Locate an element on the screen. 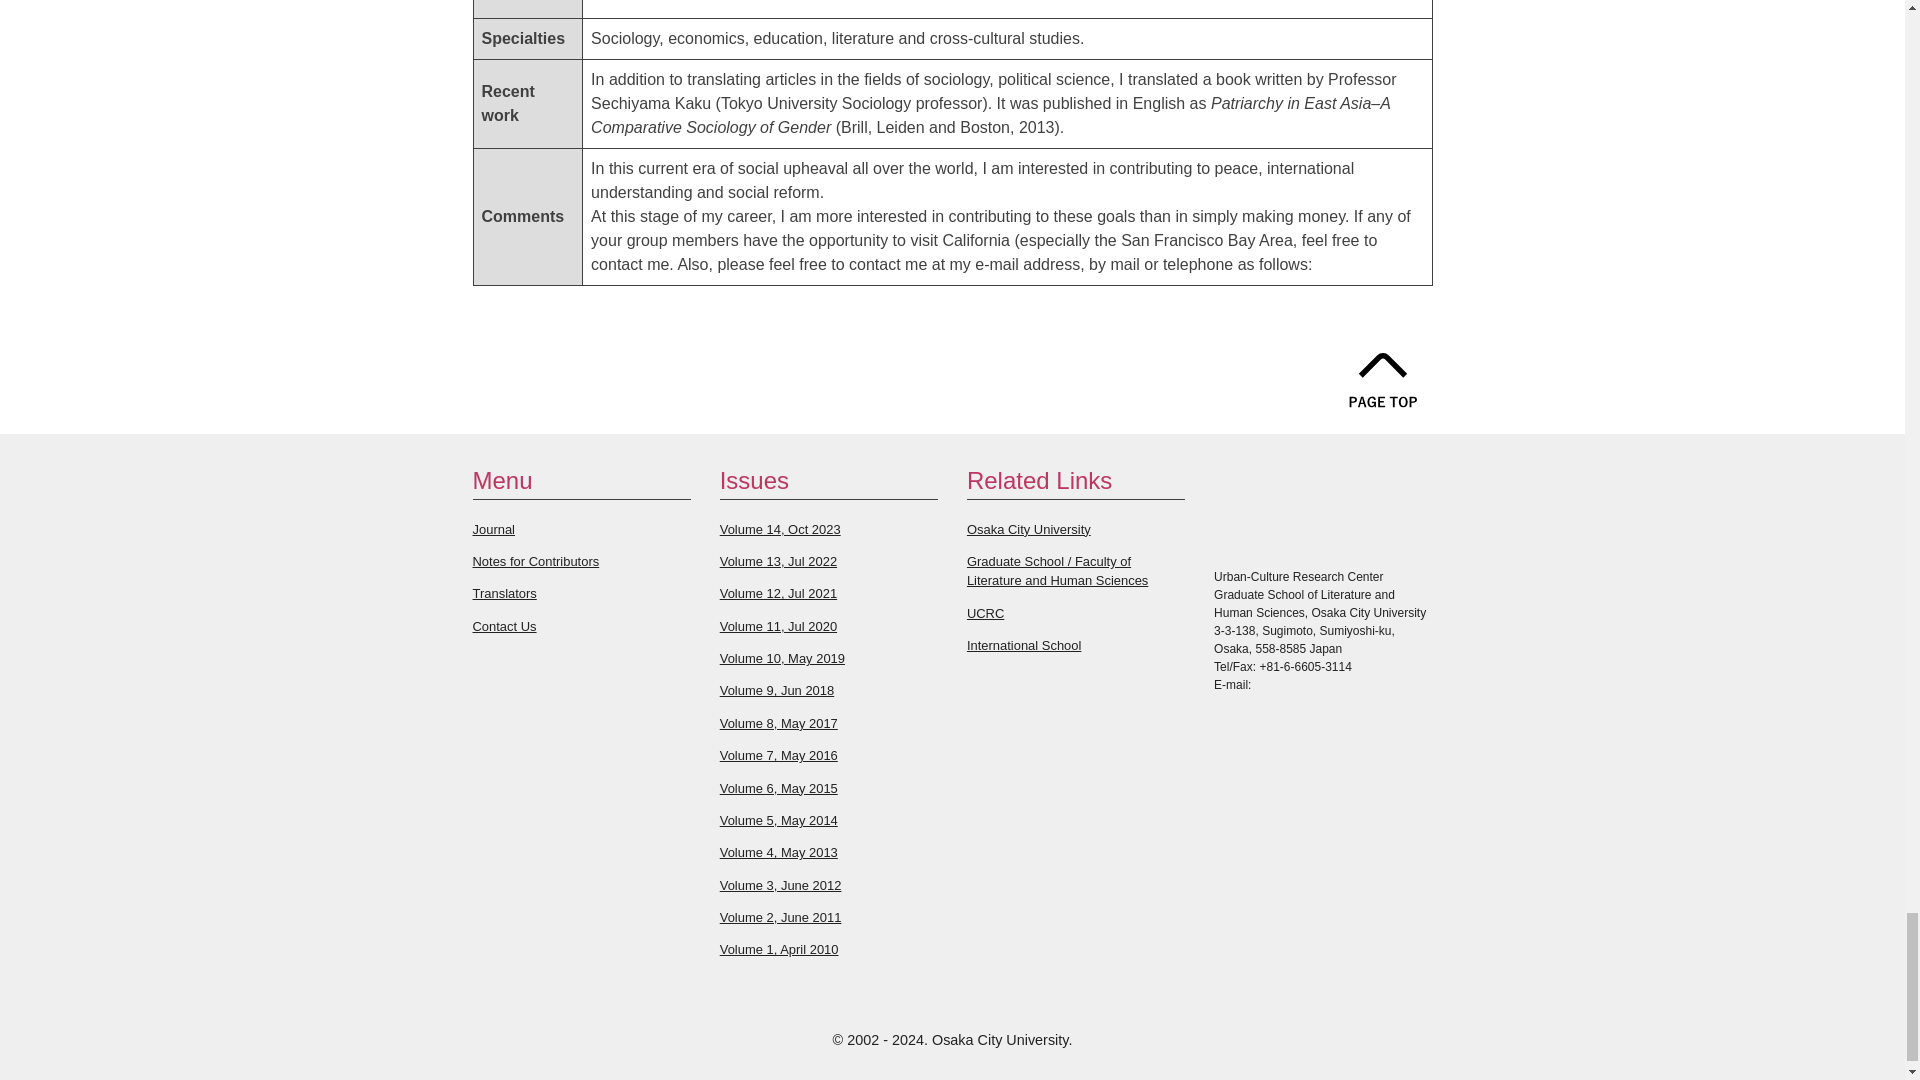 The height and width of the screenshot is (1080, 1920). Volume 8, May 2017 is located at coordinates (778, 724).